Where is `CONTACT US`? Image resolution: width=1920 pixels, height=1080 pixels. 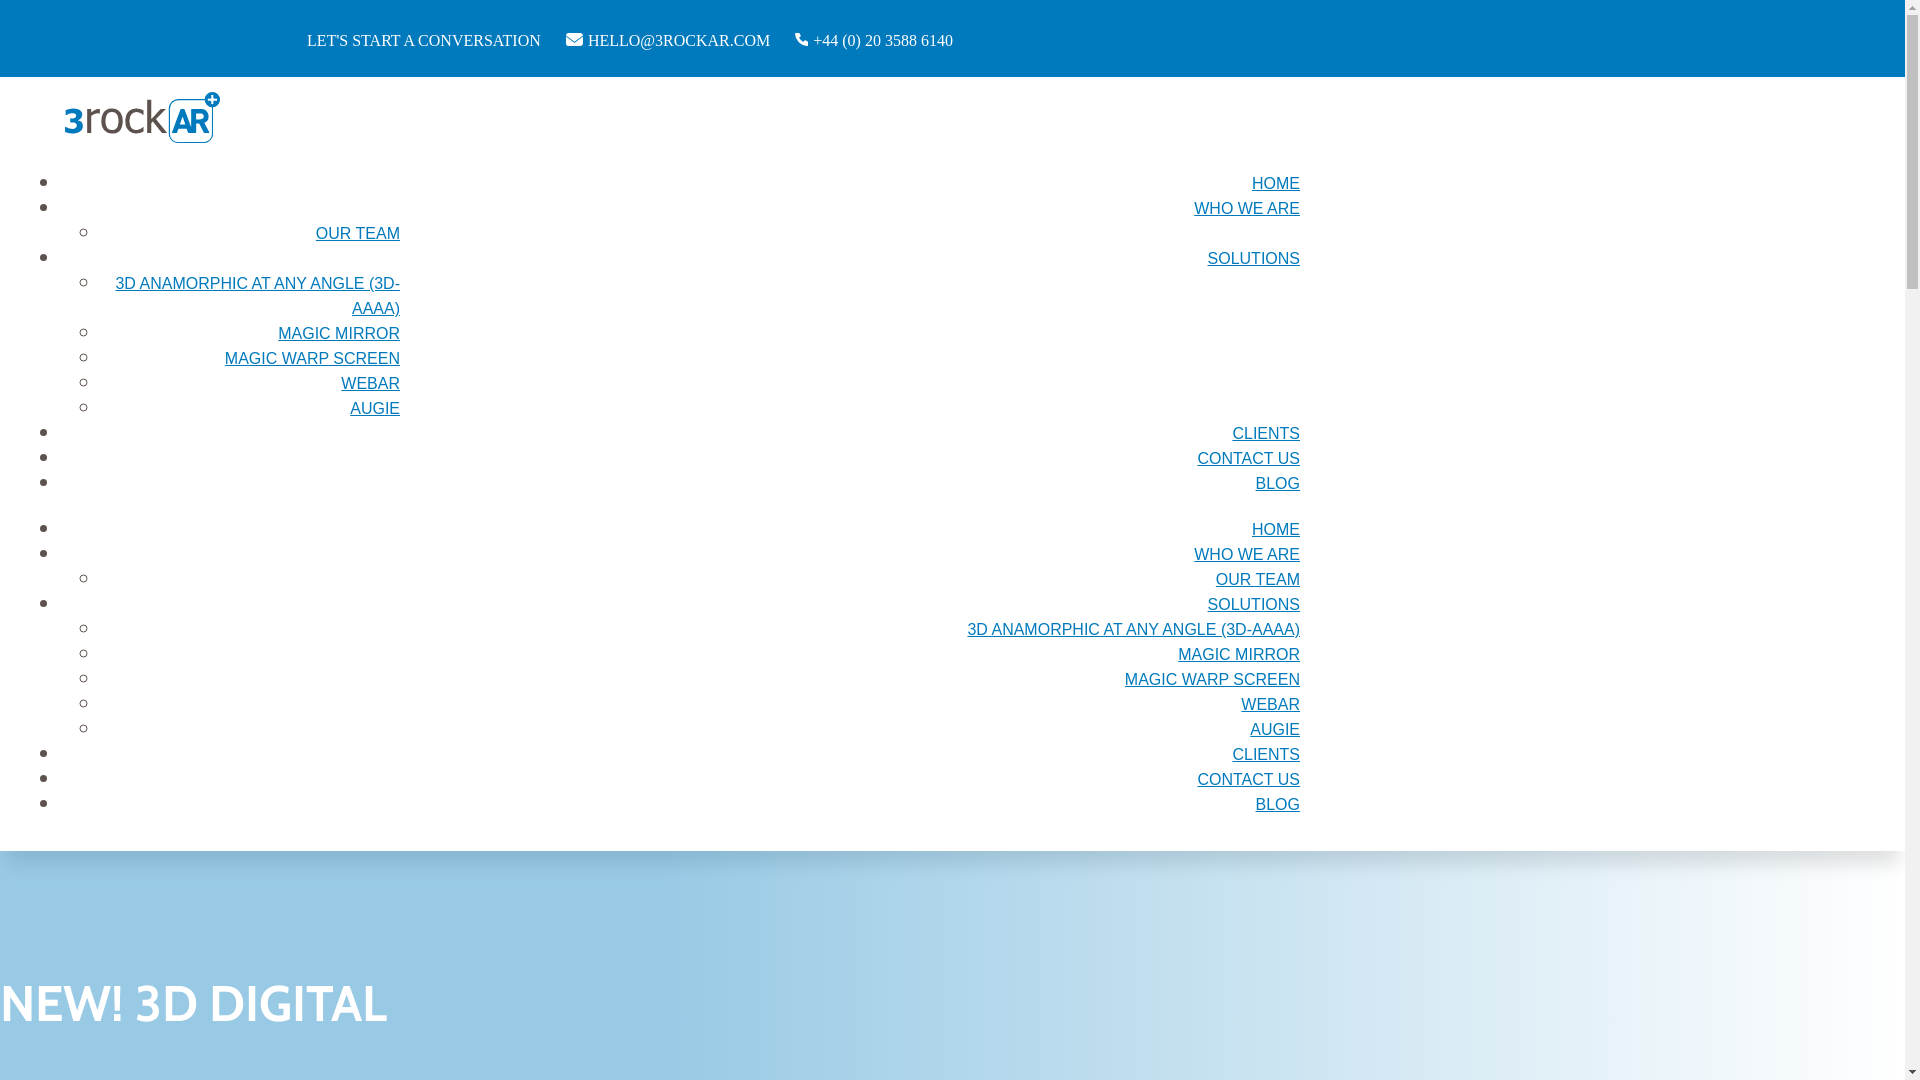
CONTACT US is located at coordinates (1248, 780).